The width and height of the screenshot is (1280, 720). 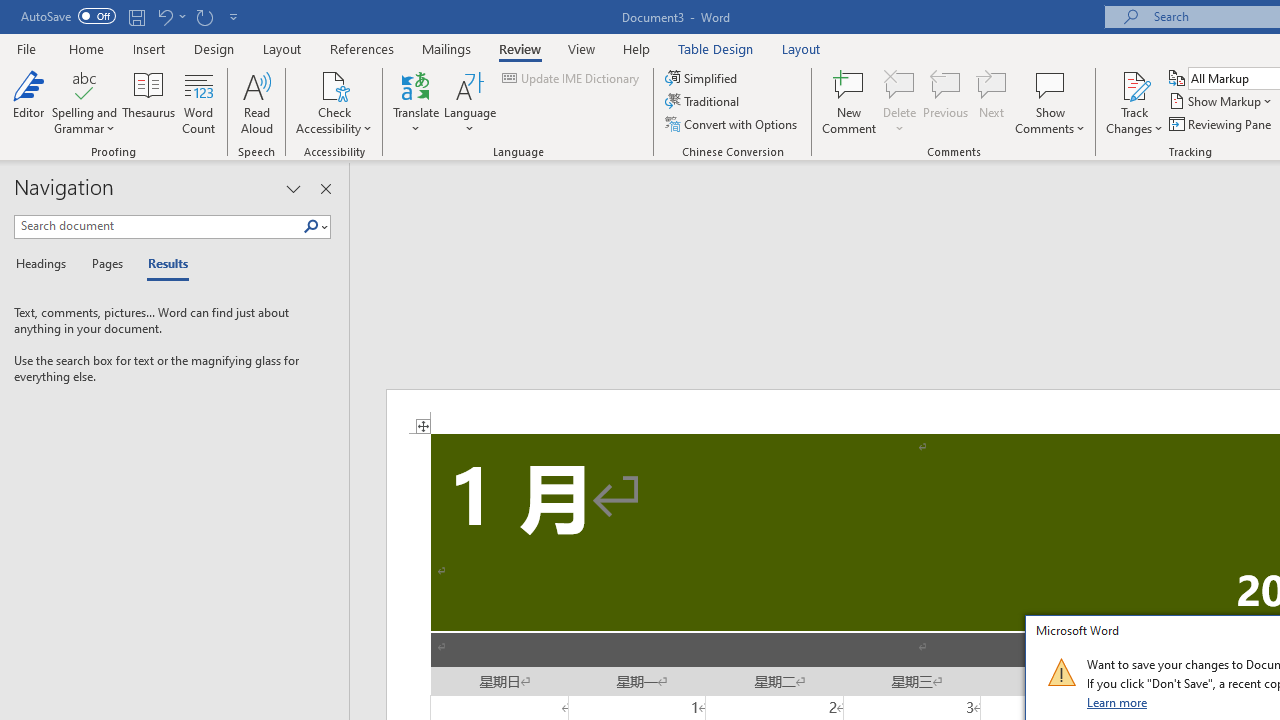 What do you see at coordinates (702, 78) in the screenshot?
I see `Simplified` at bounding box center [702, 78].